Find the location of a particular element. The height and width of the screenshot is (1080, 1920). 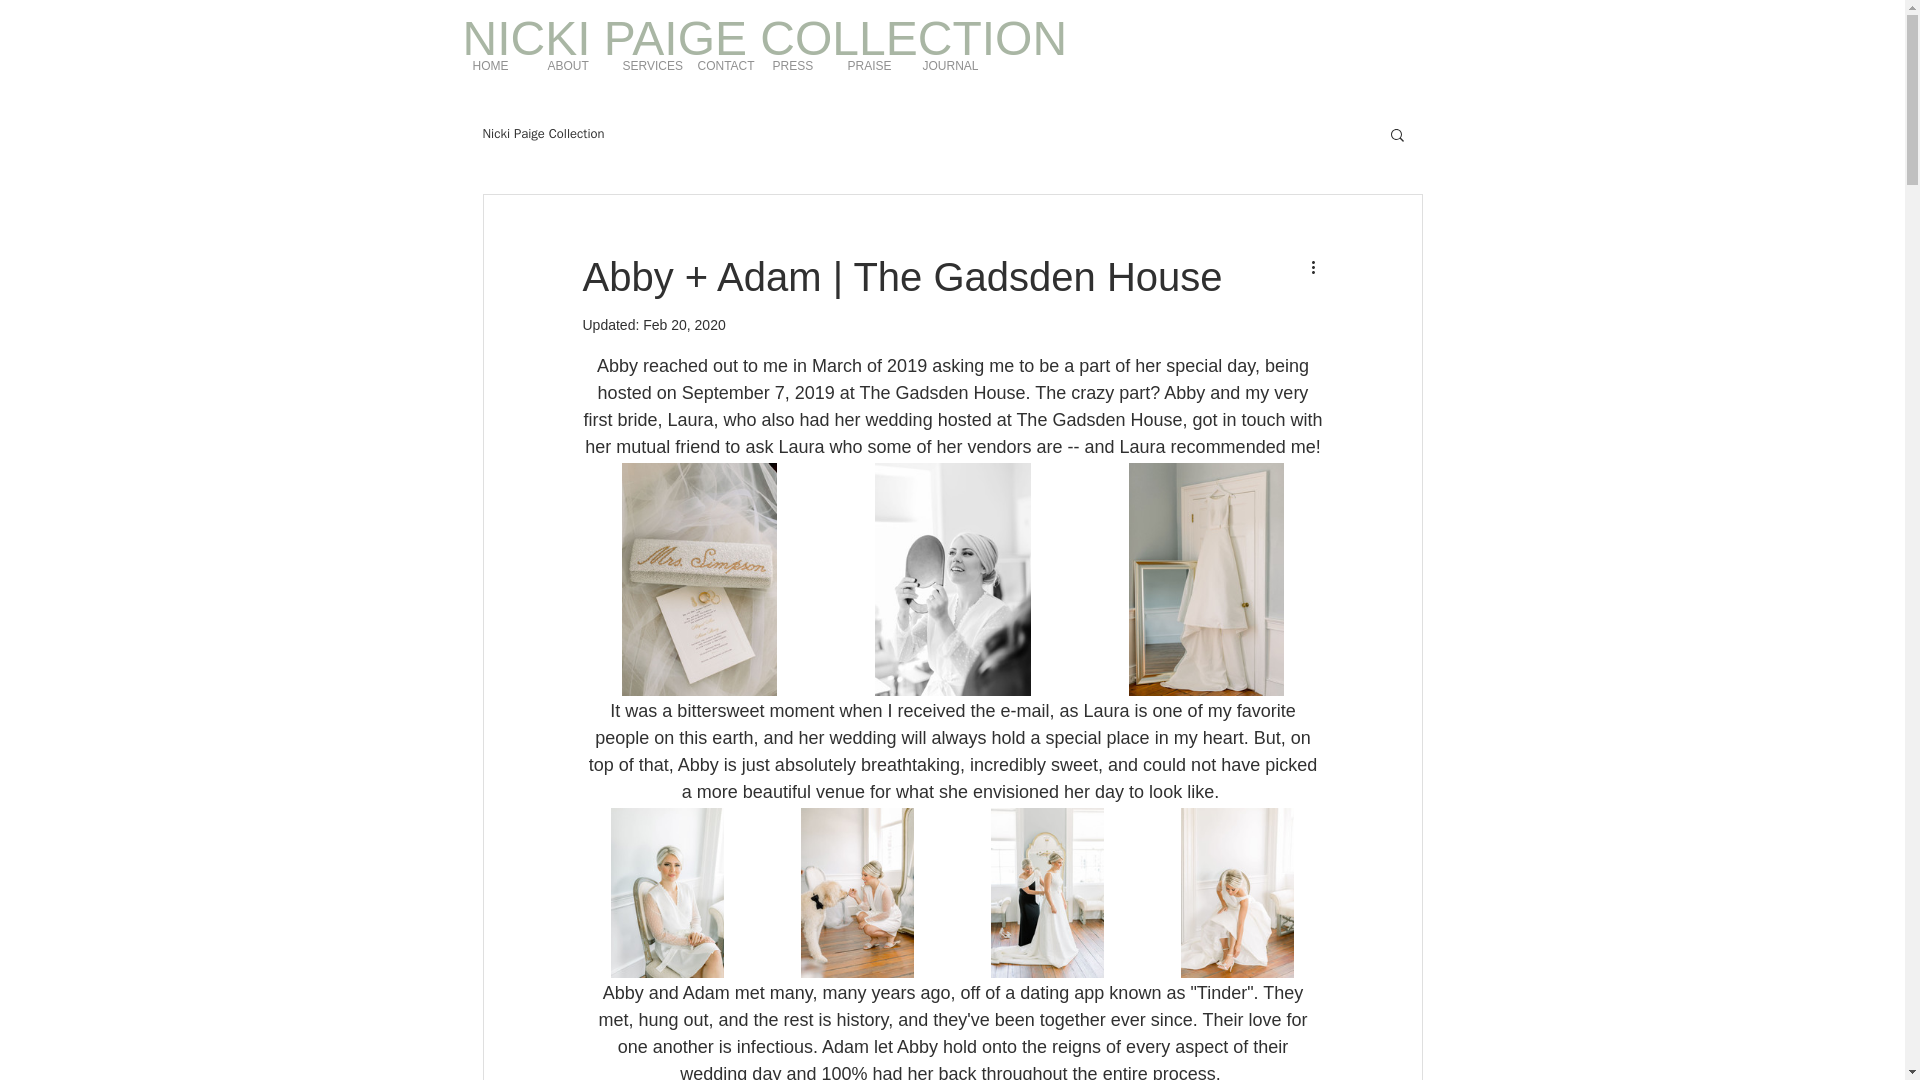

Nicki Paige Collection is located at coordinates (542, 134).